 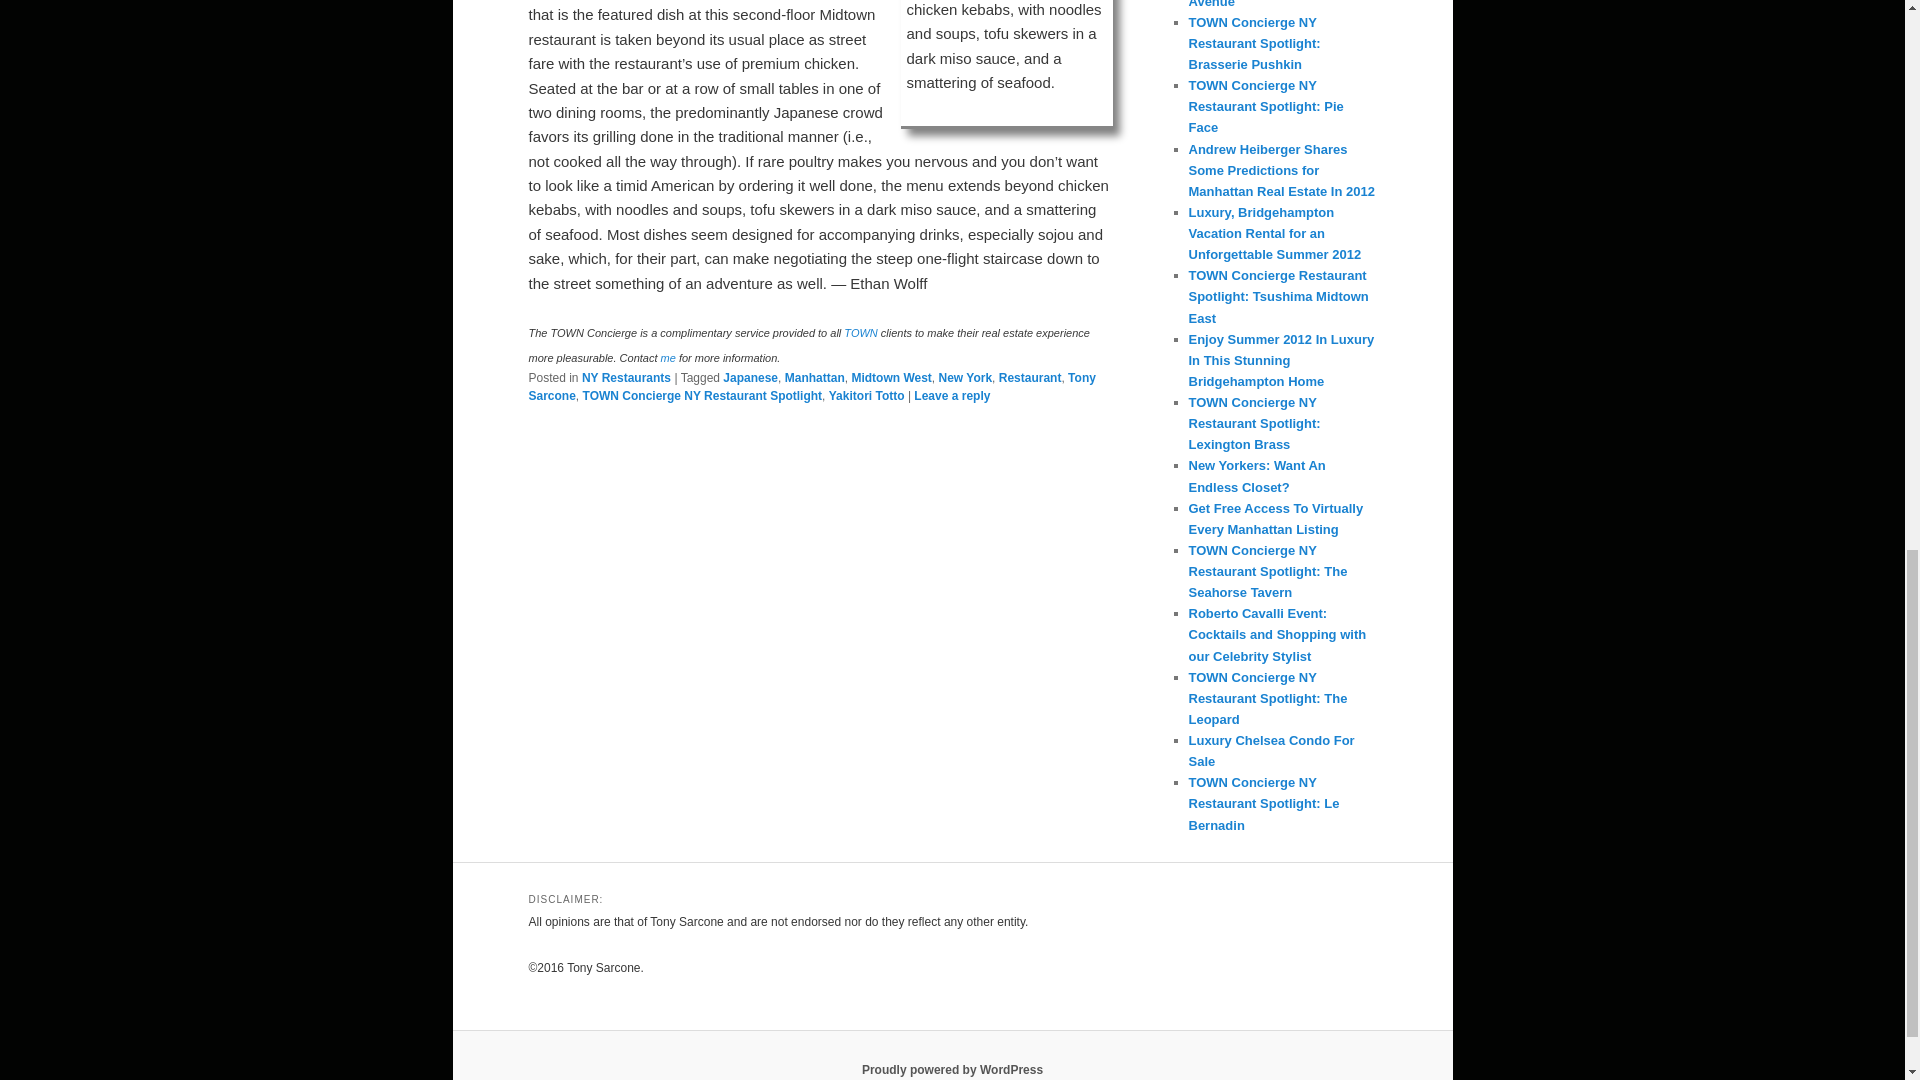 What do you see at coordinates (668, 358) in the screenshot?
I see `me` at bounding box center [668, 358].